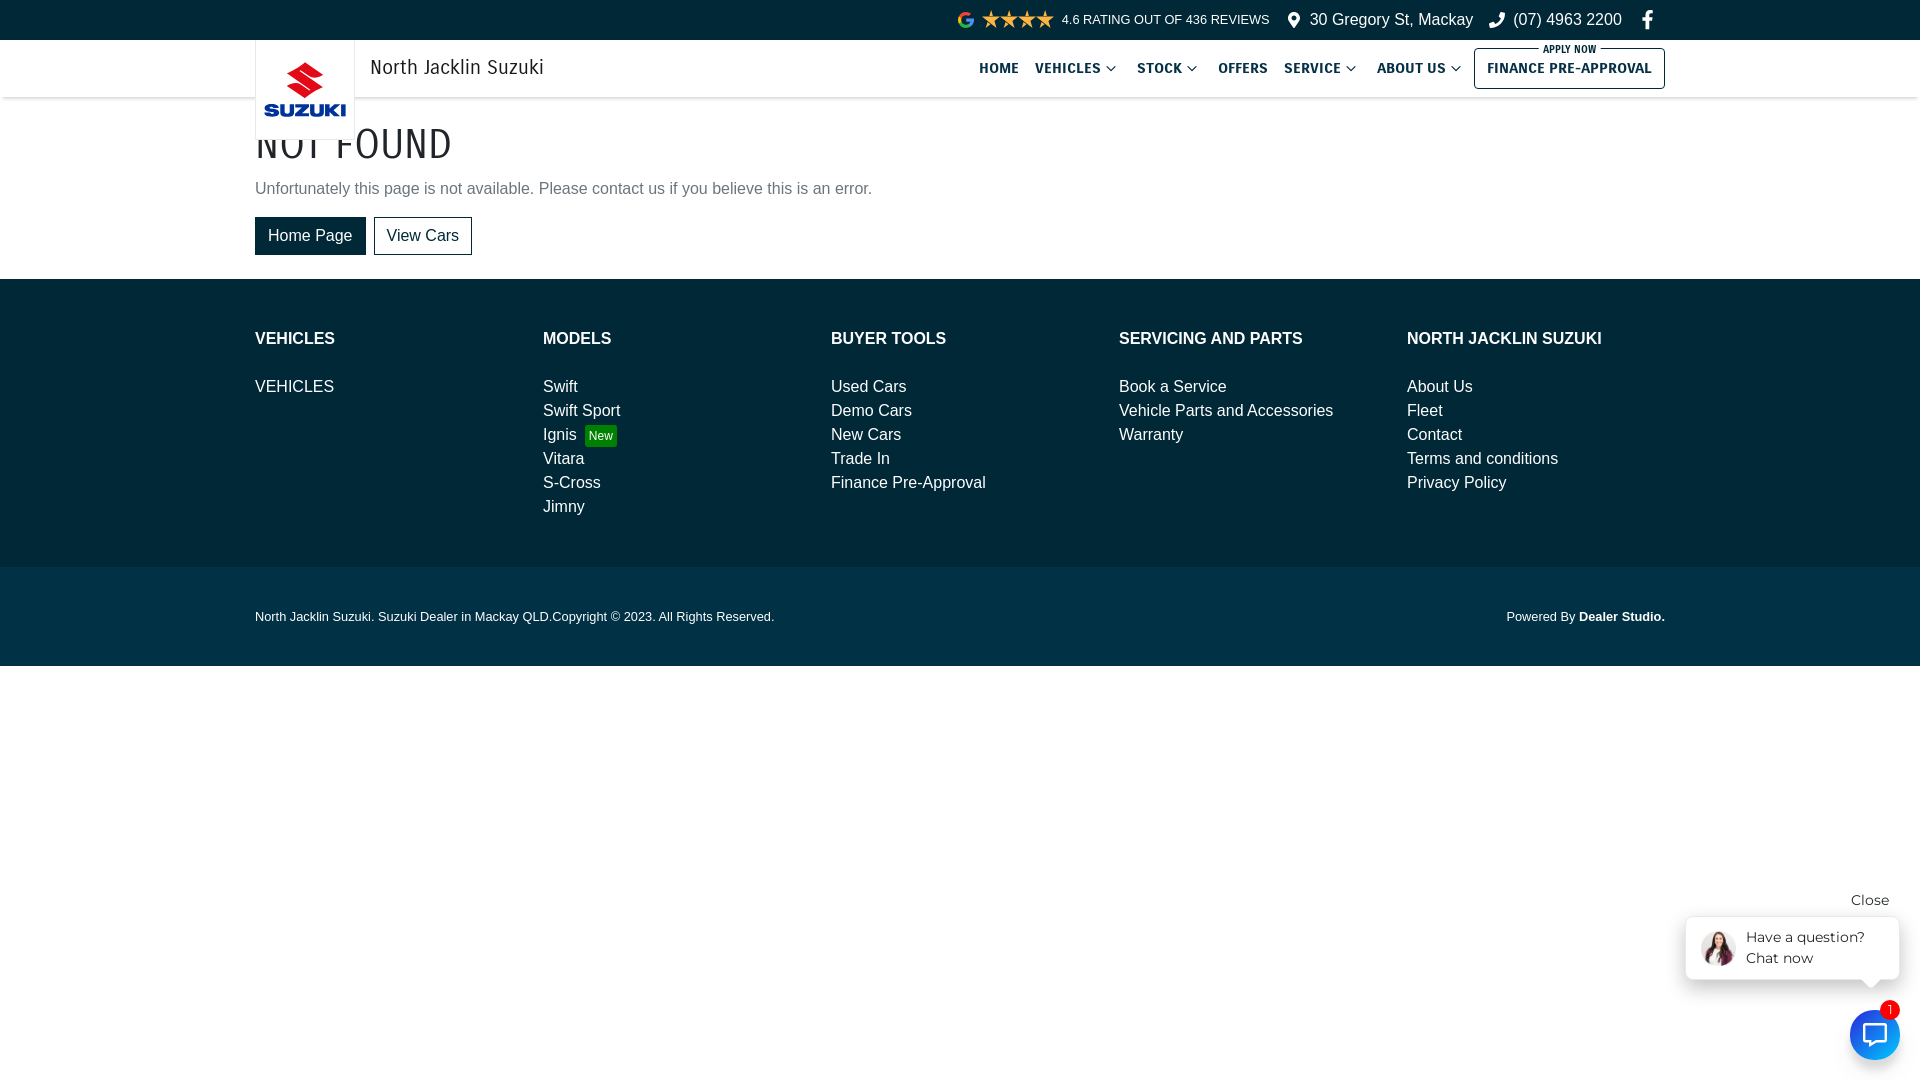 The image size is (1920, 1080). What do you see at coordinates (1422, 68) in the screenshot?
I see `ABOUT US` at bounding box center [1422, 68].